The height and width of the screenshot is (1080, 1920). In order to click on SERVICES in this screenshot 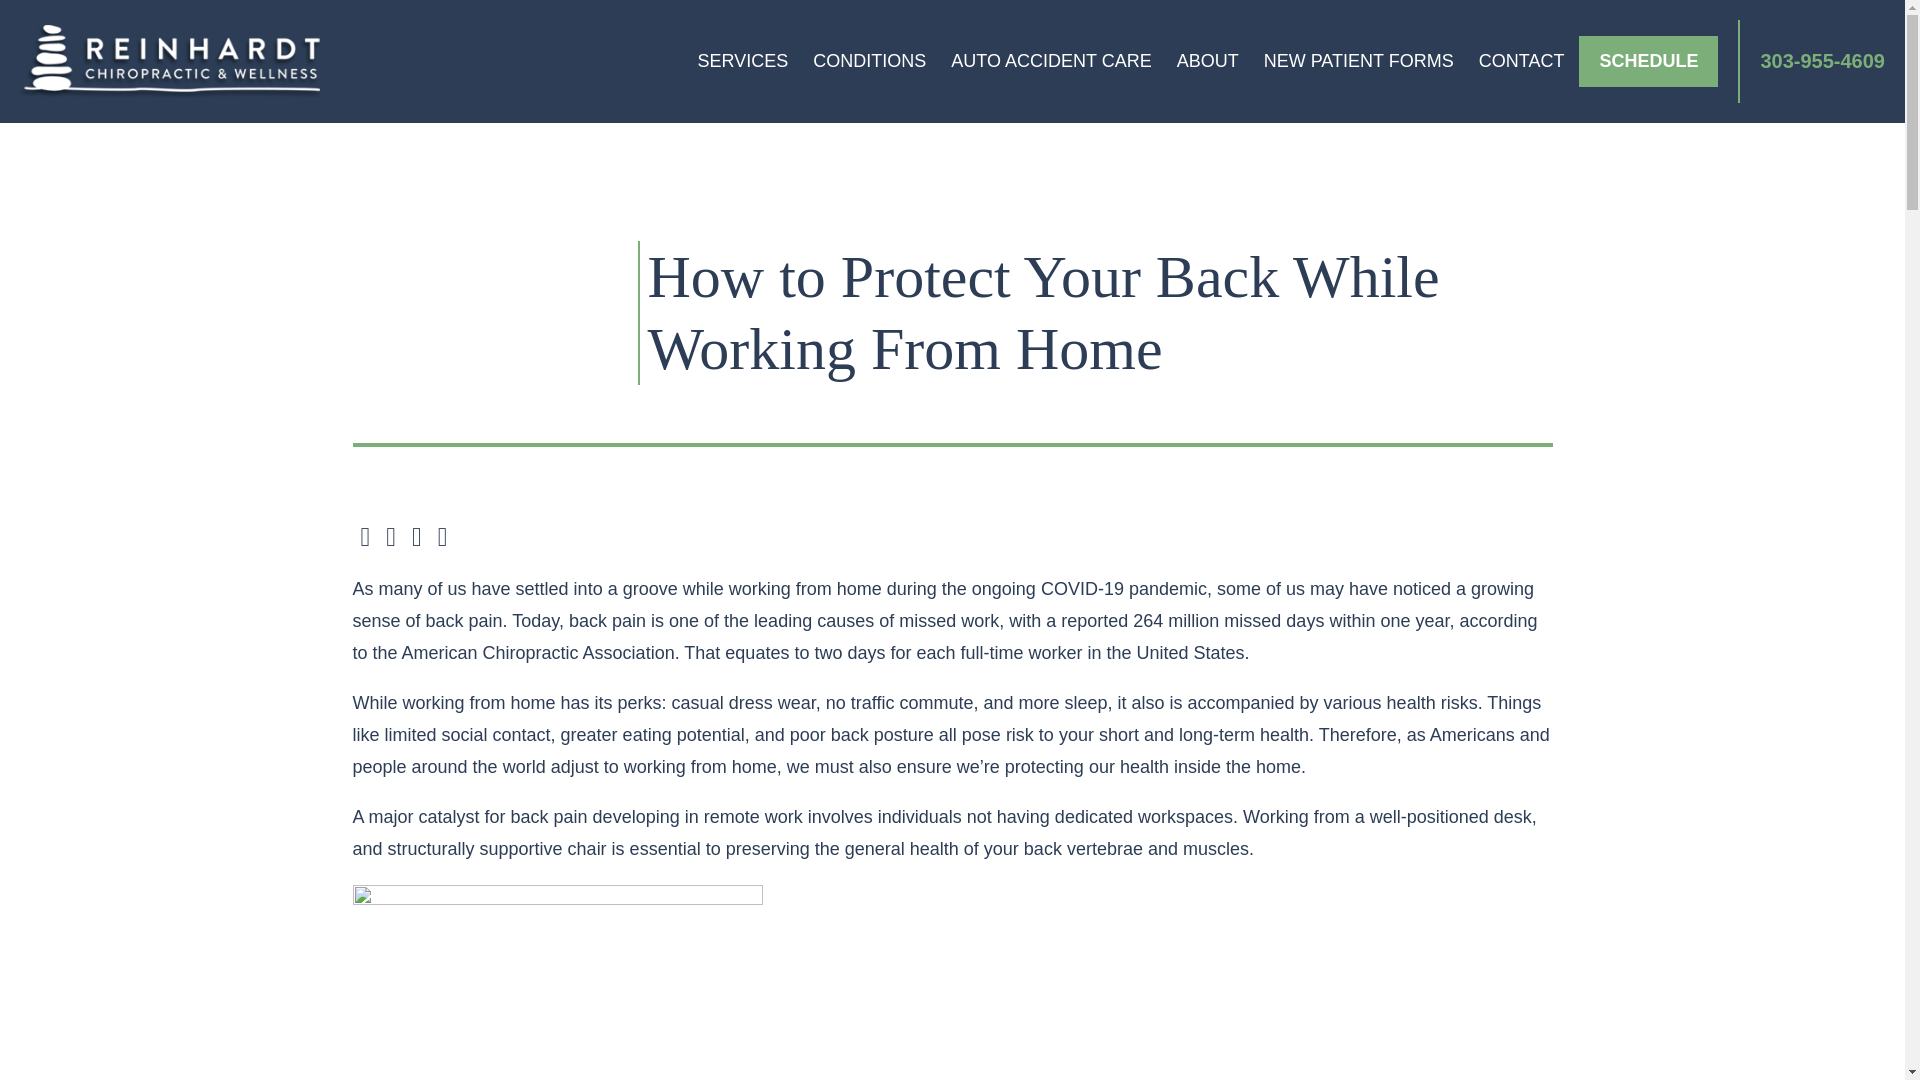, I will do `click(742, 61)`.